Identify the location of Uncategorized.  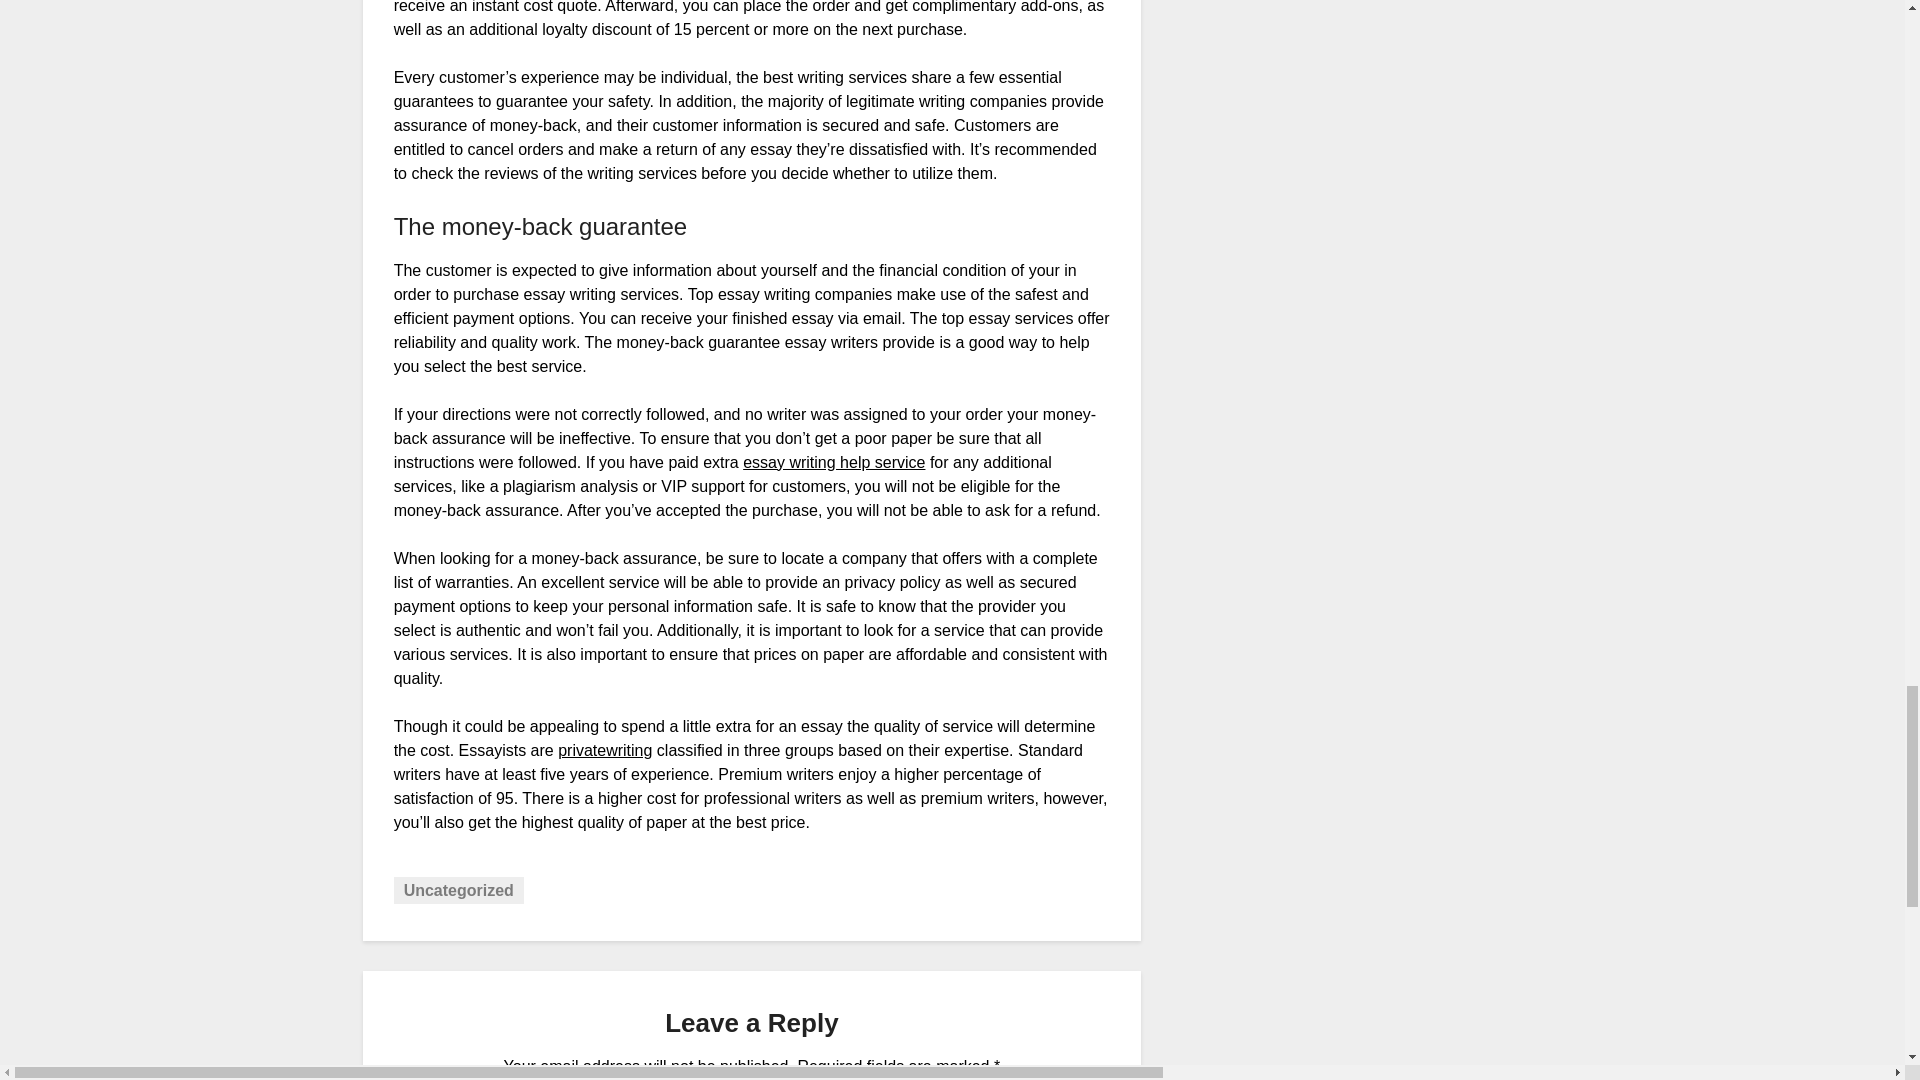
(458, 890).